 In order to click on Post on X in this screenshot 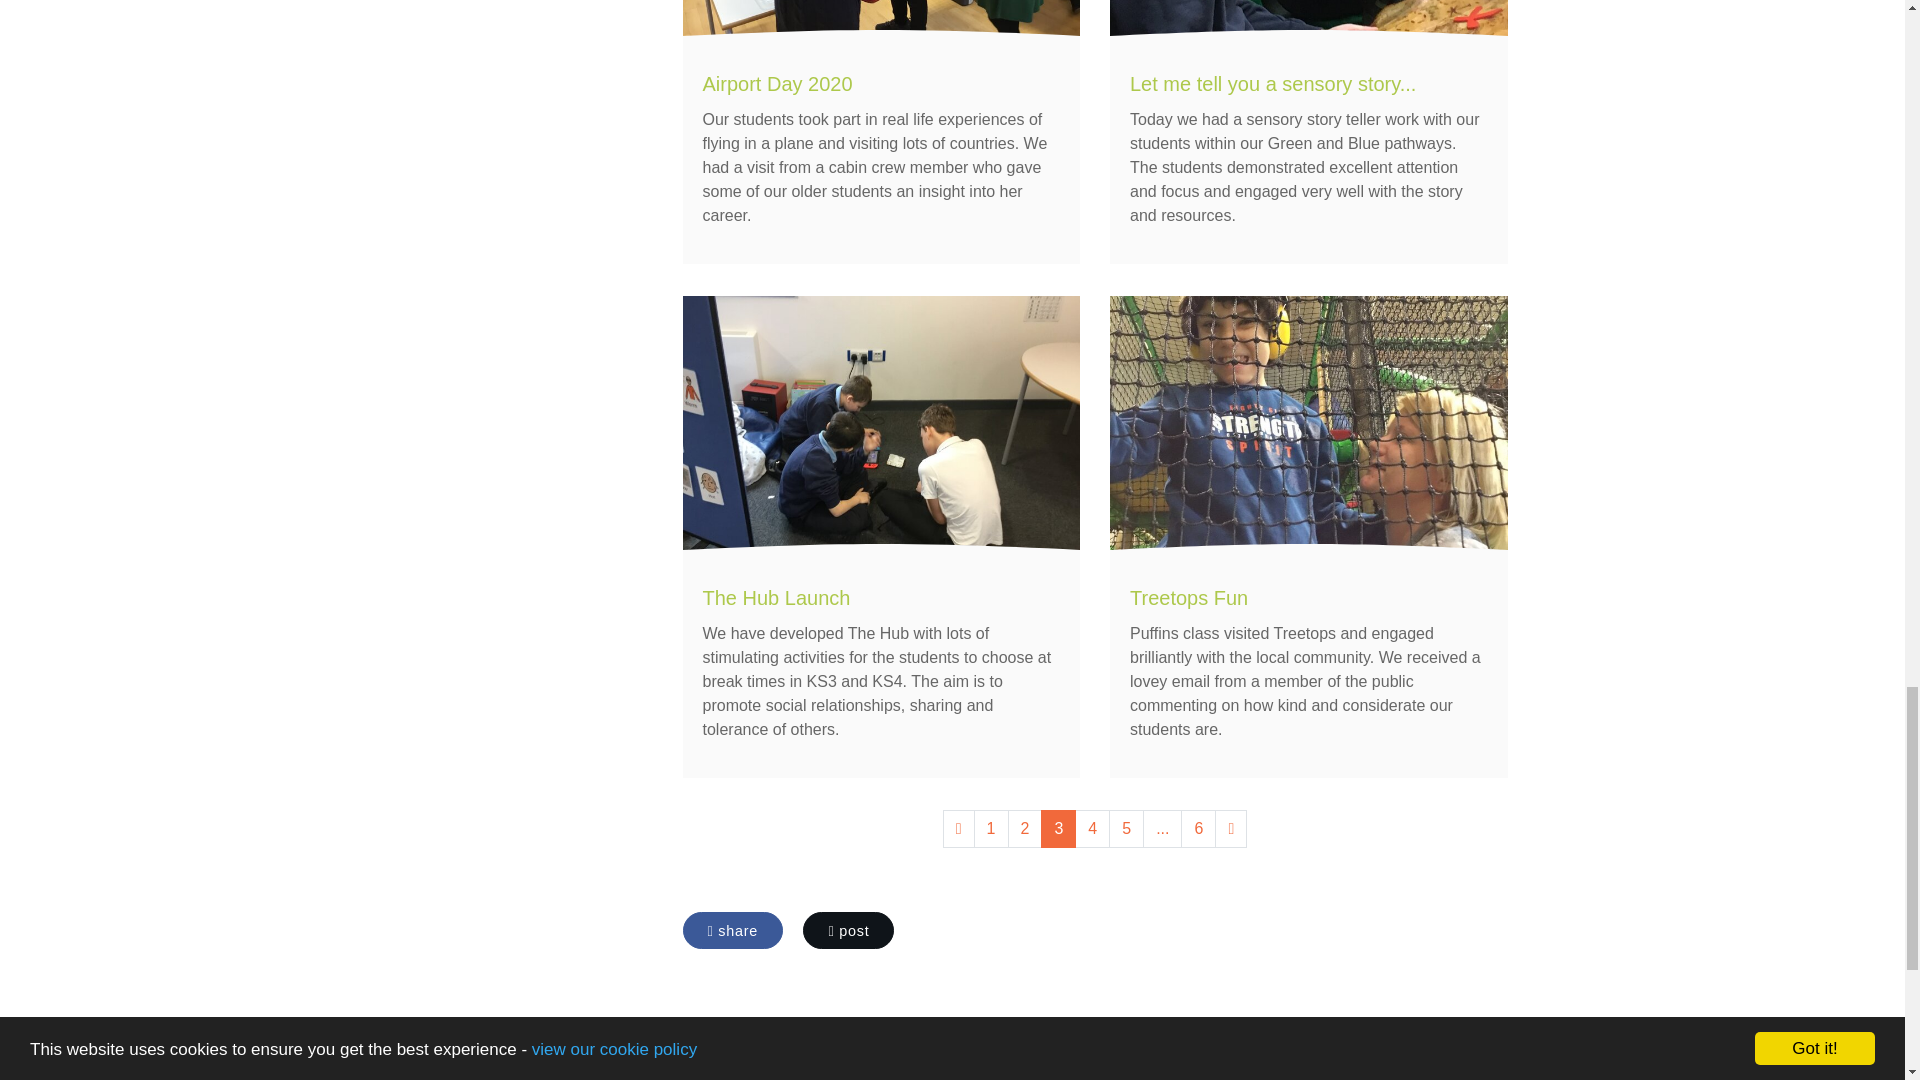, I will do `click(848, 930)`.